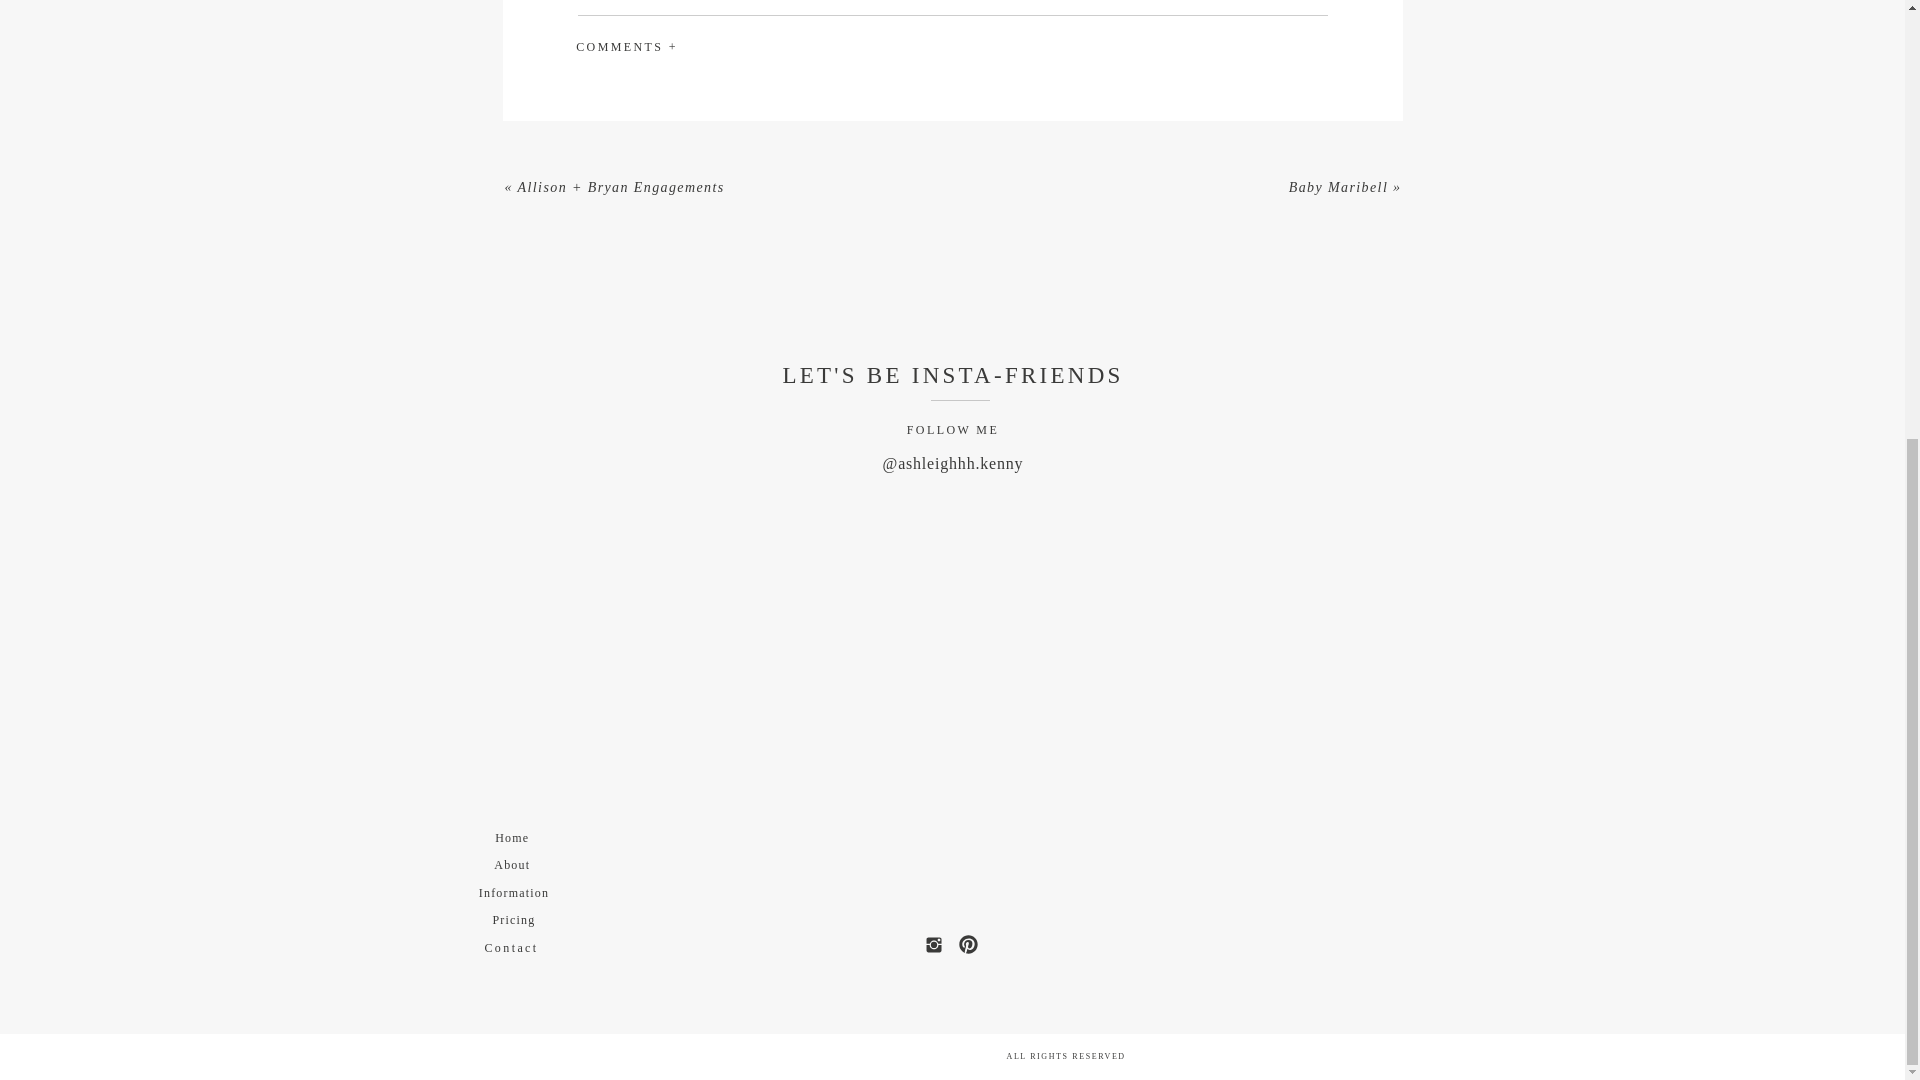 Image resolution: width=1920 pixels, height=1080 pixels. I want to click on Contact, so click(511, 946).